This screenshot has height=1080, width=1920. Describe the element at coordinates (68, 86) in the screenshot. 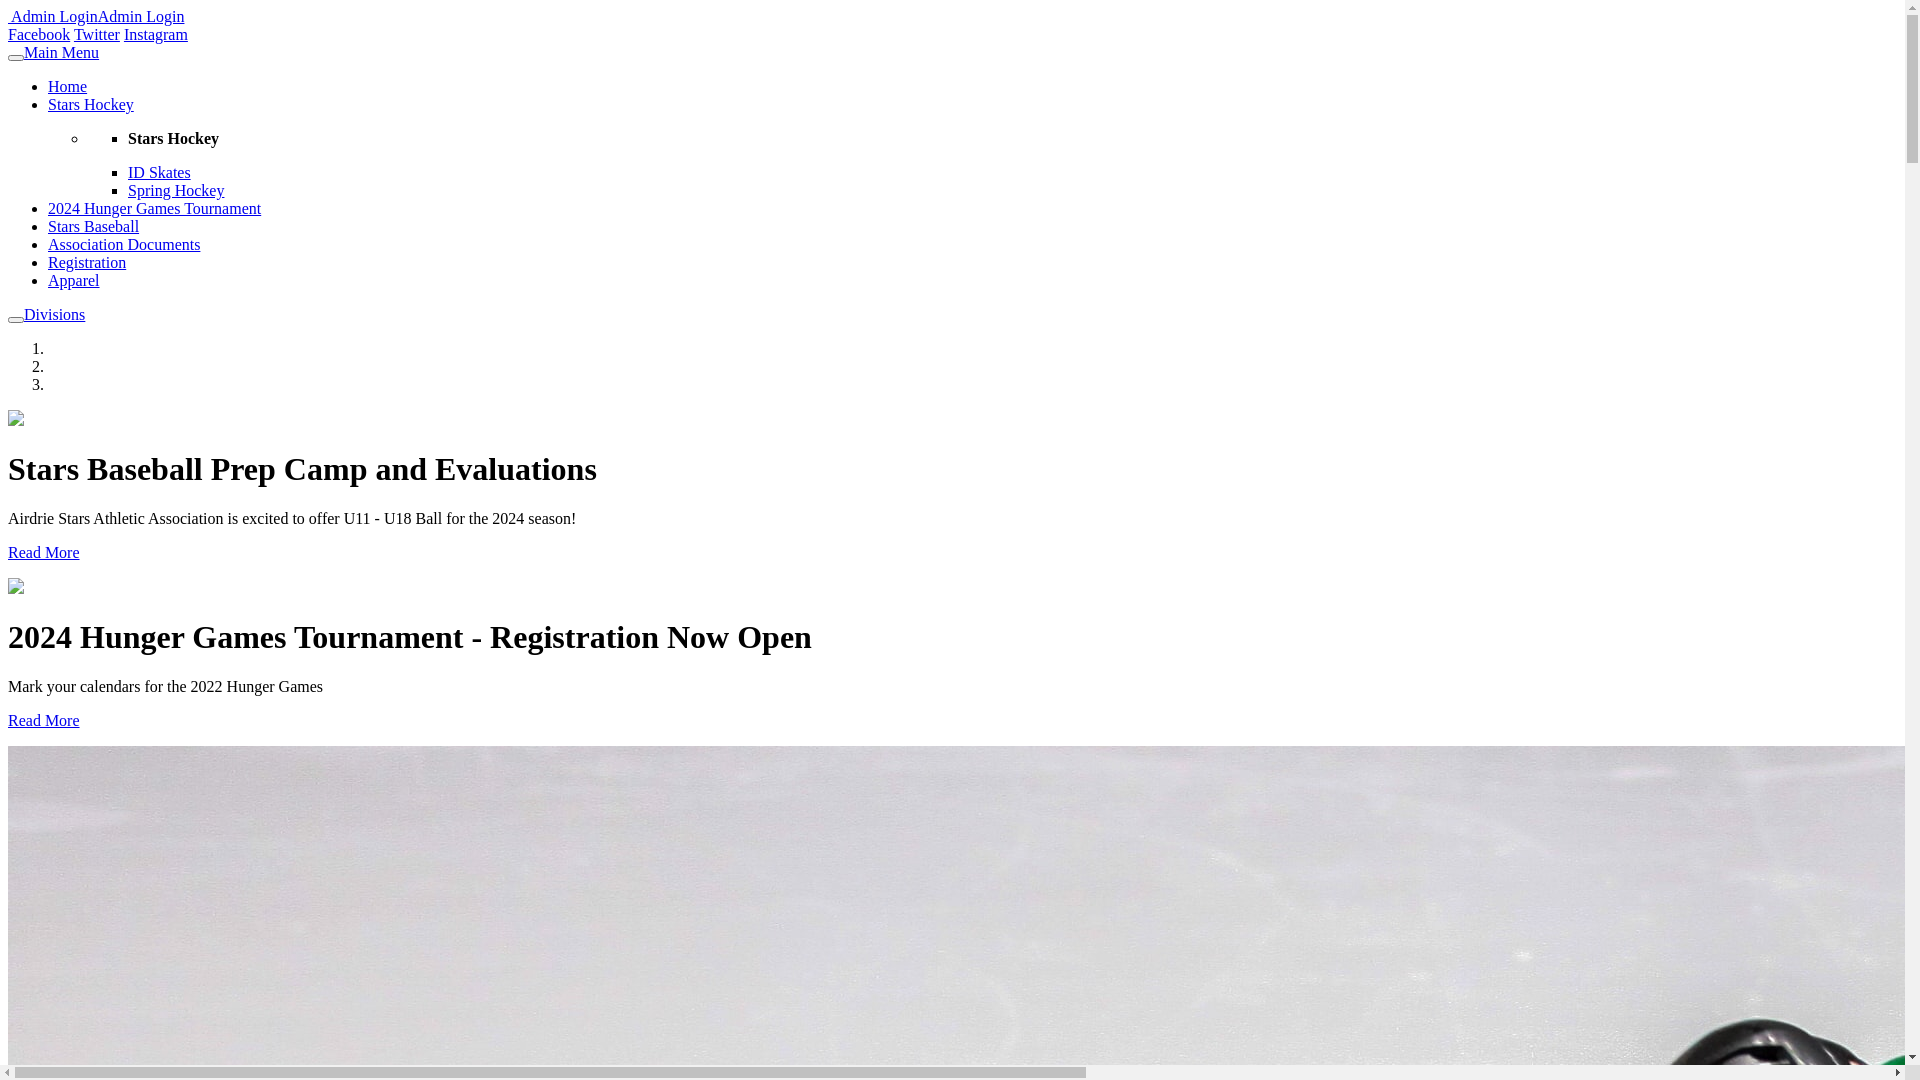

I see `Home` at that location.